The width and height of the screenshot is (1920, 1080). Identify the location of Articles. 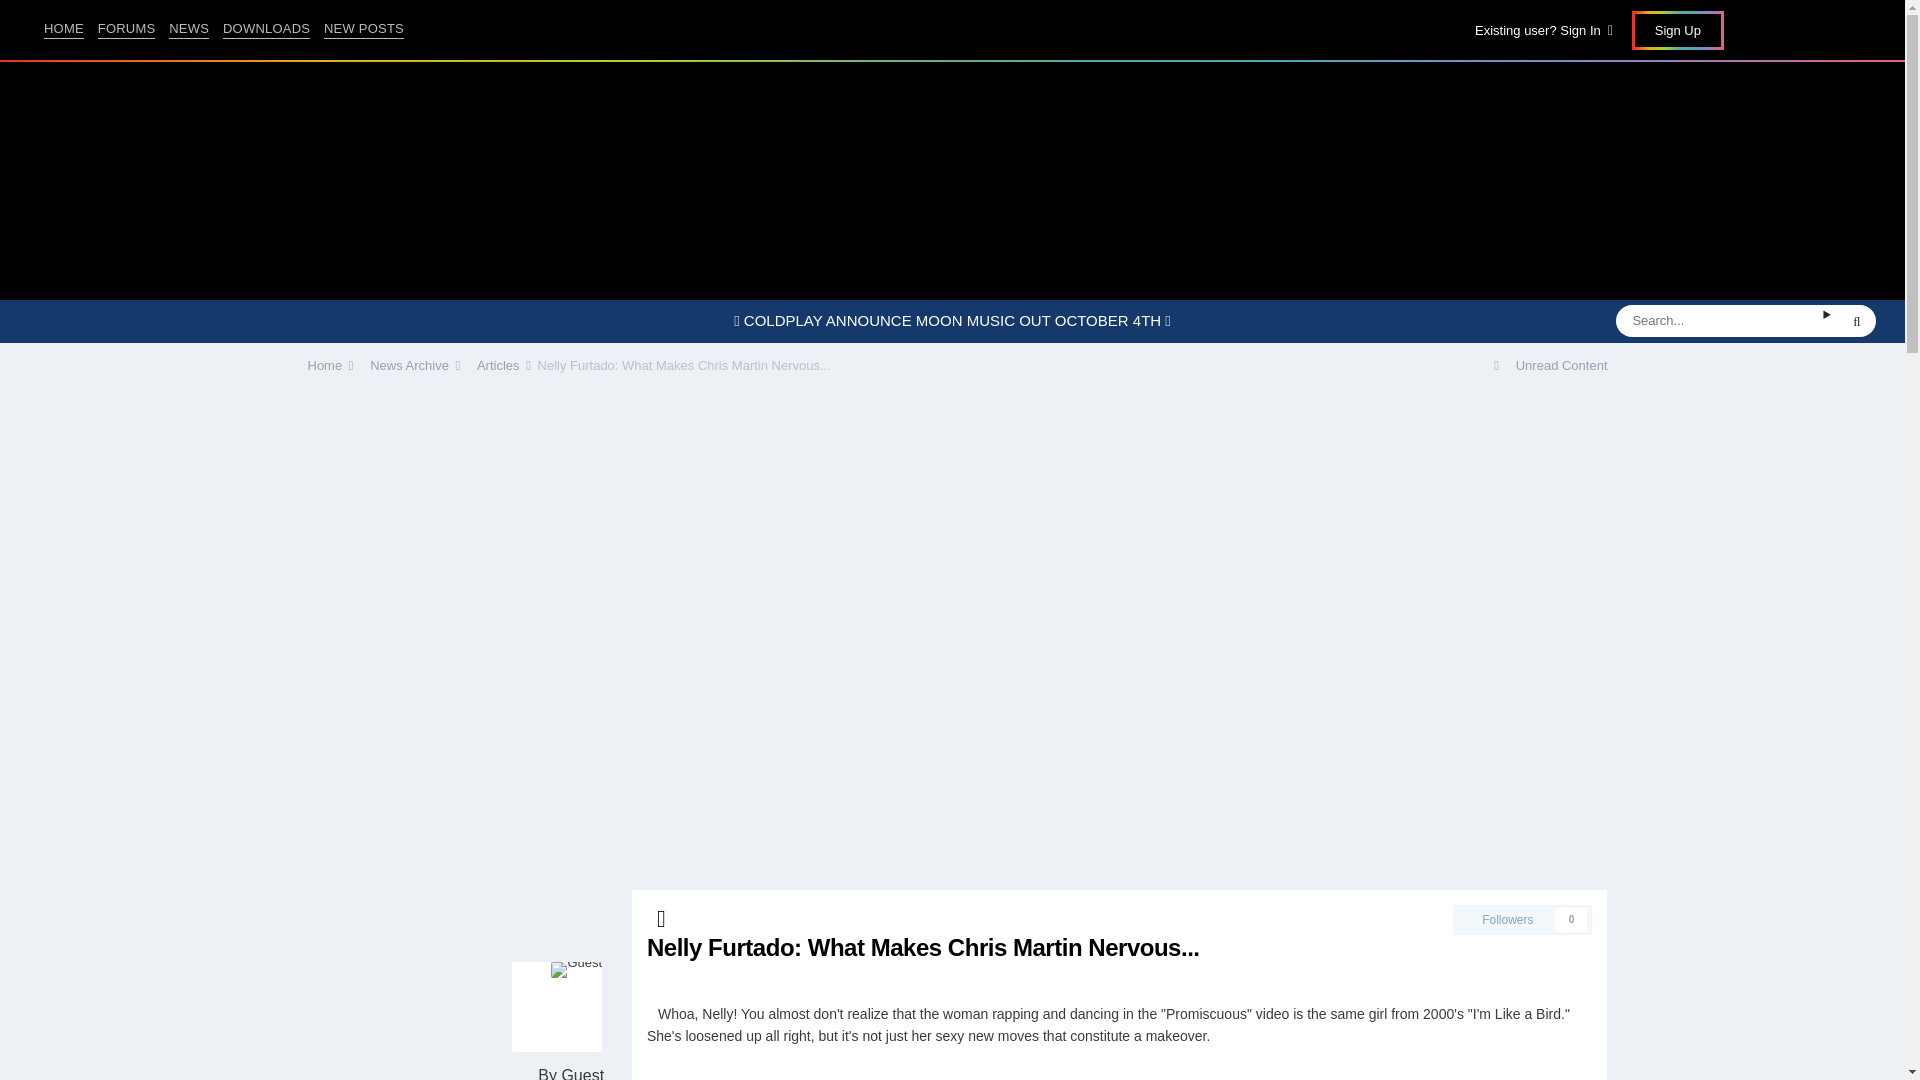
(1522, 920).